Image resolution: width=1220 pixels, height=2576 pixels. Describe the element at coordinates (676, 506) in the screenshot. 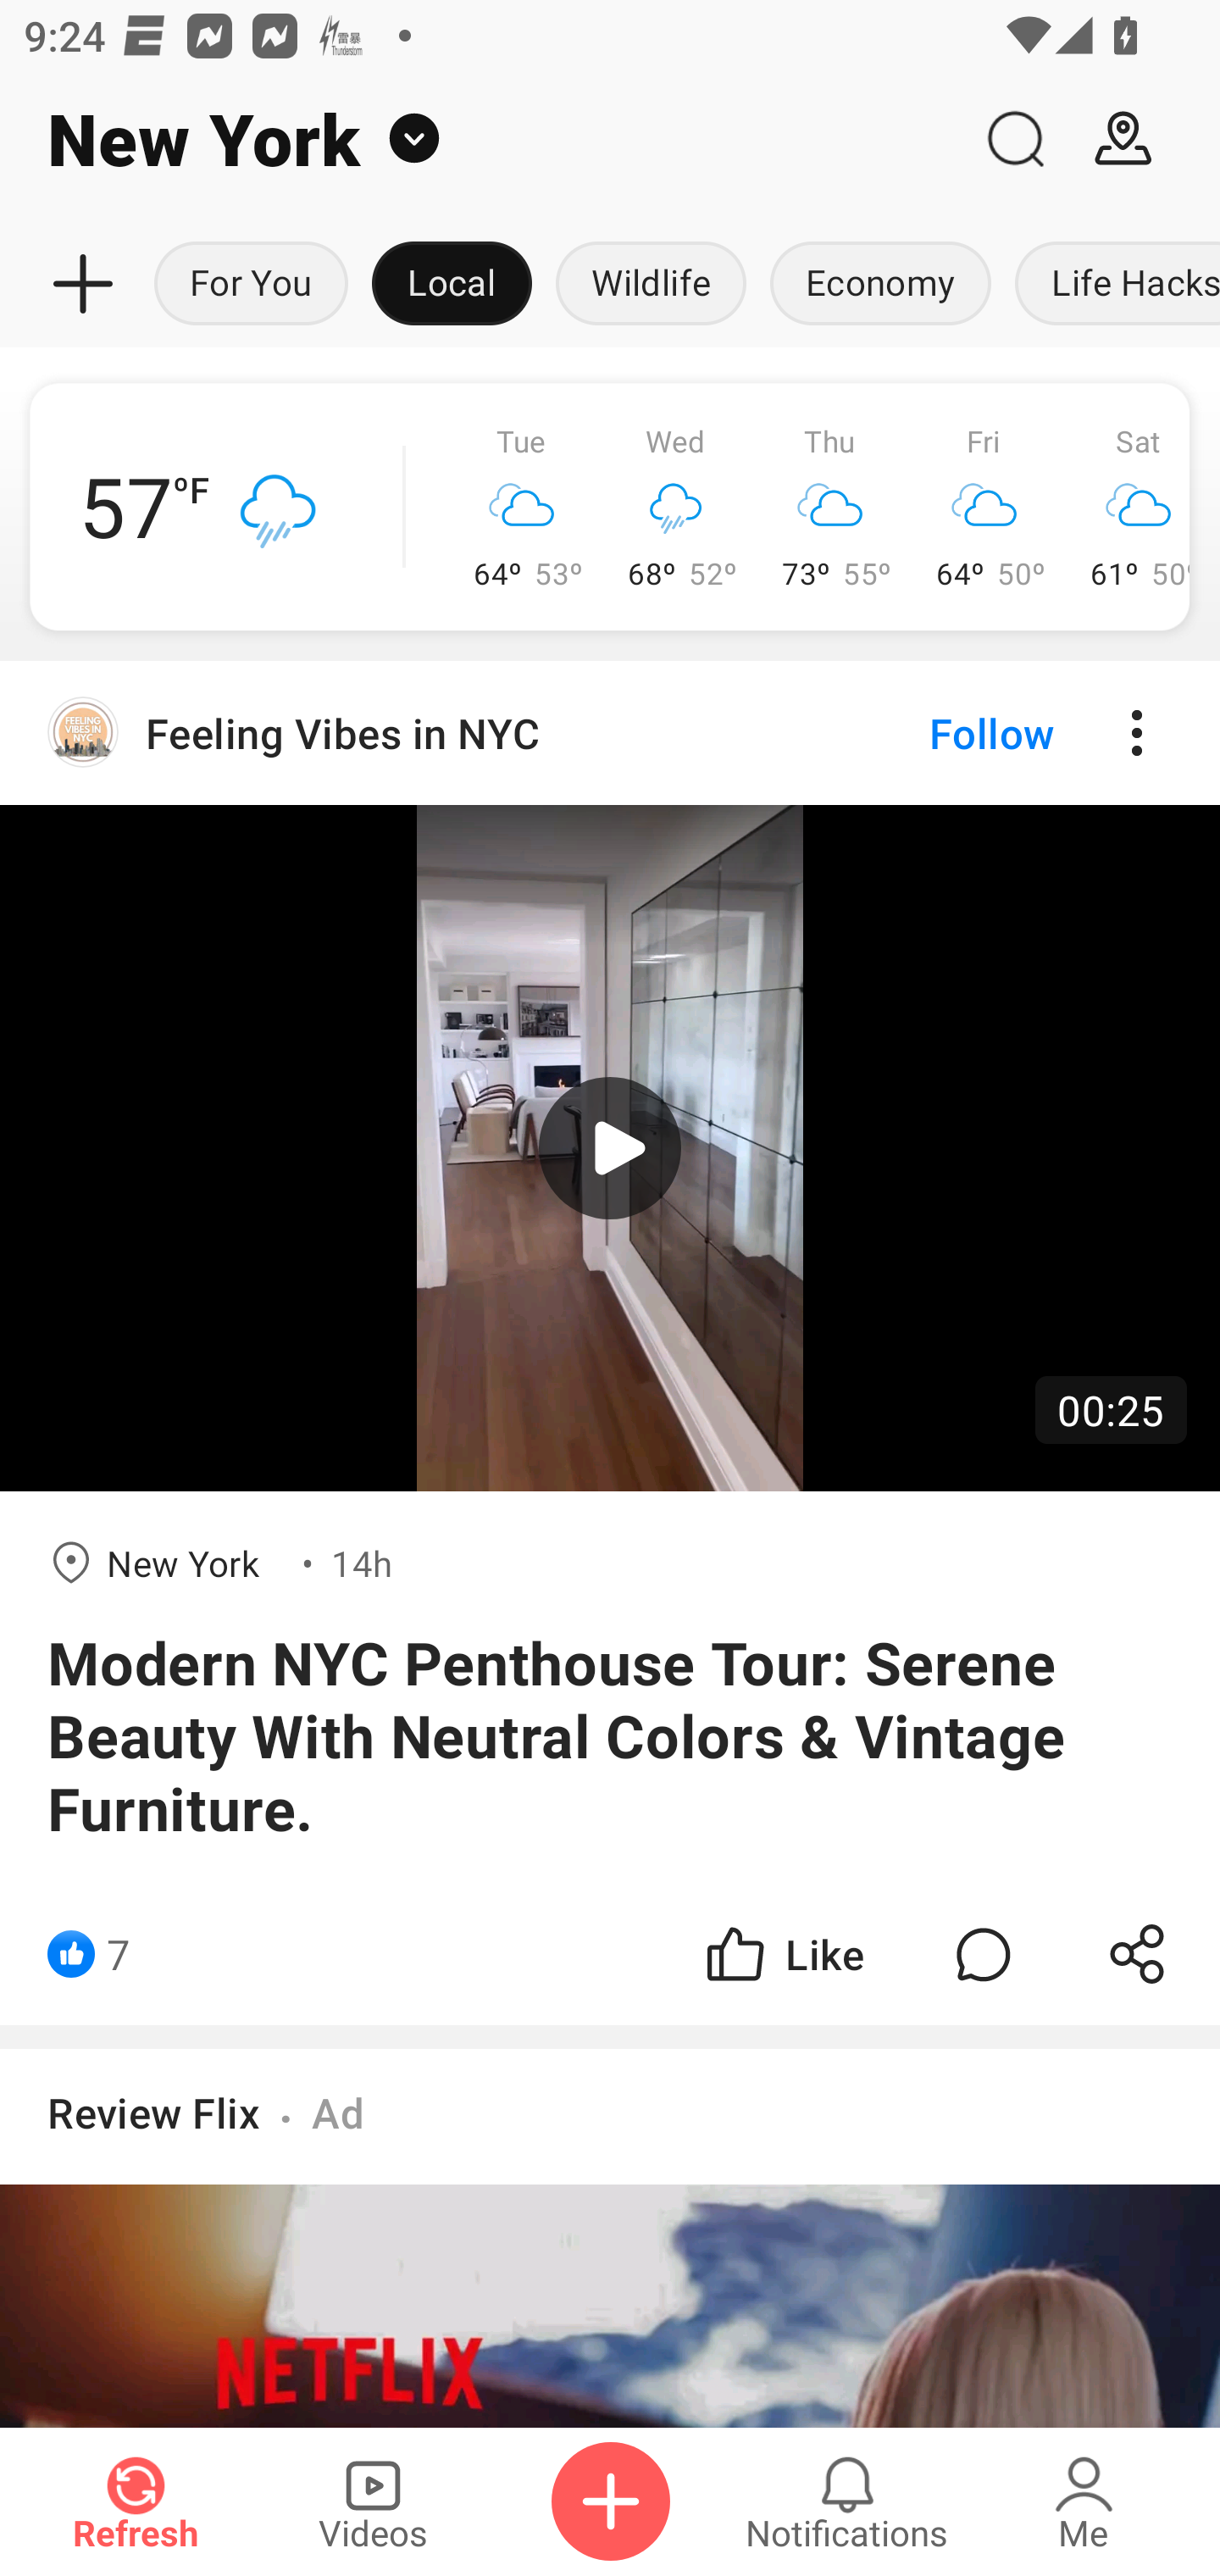

I see `Wed 68º 52º` at that location.